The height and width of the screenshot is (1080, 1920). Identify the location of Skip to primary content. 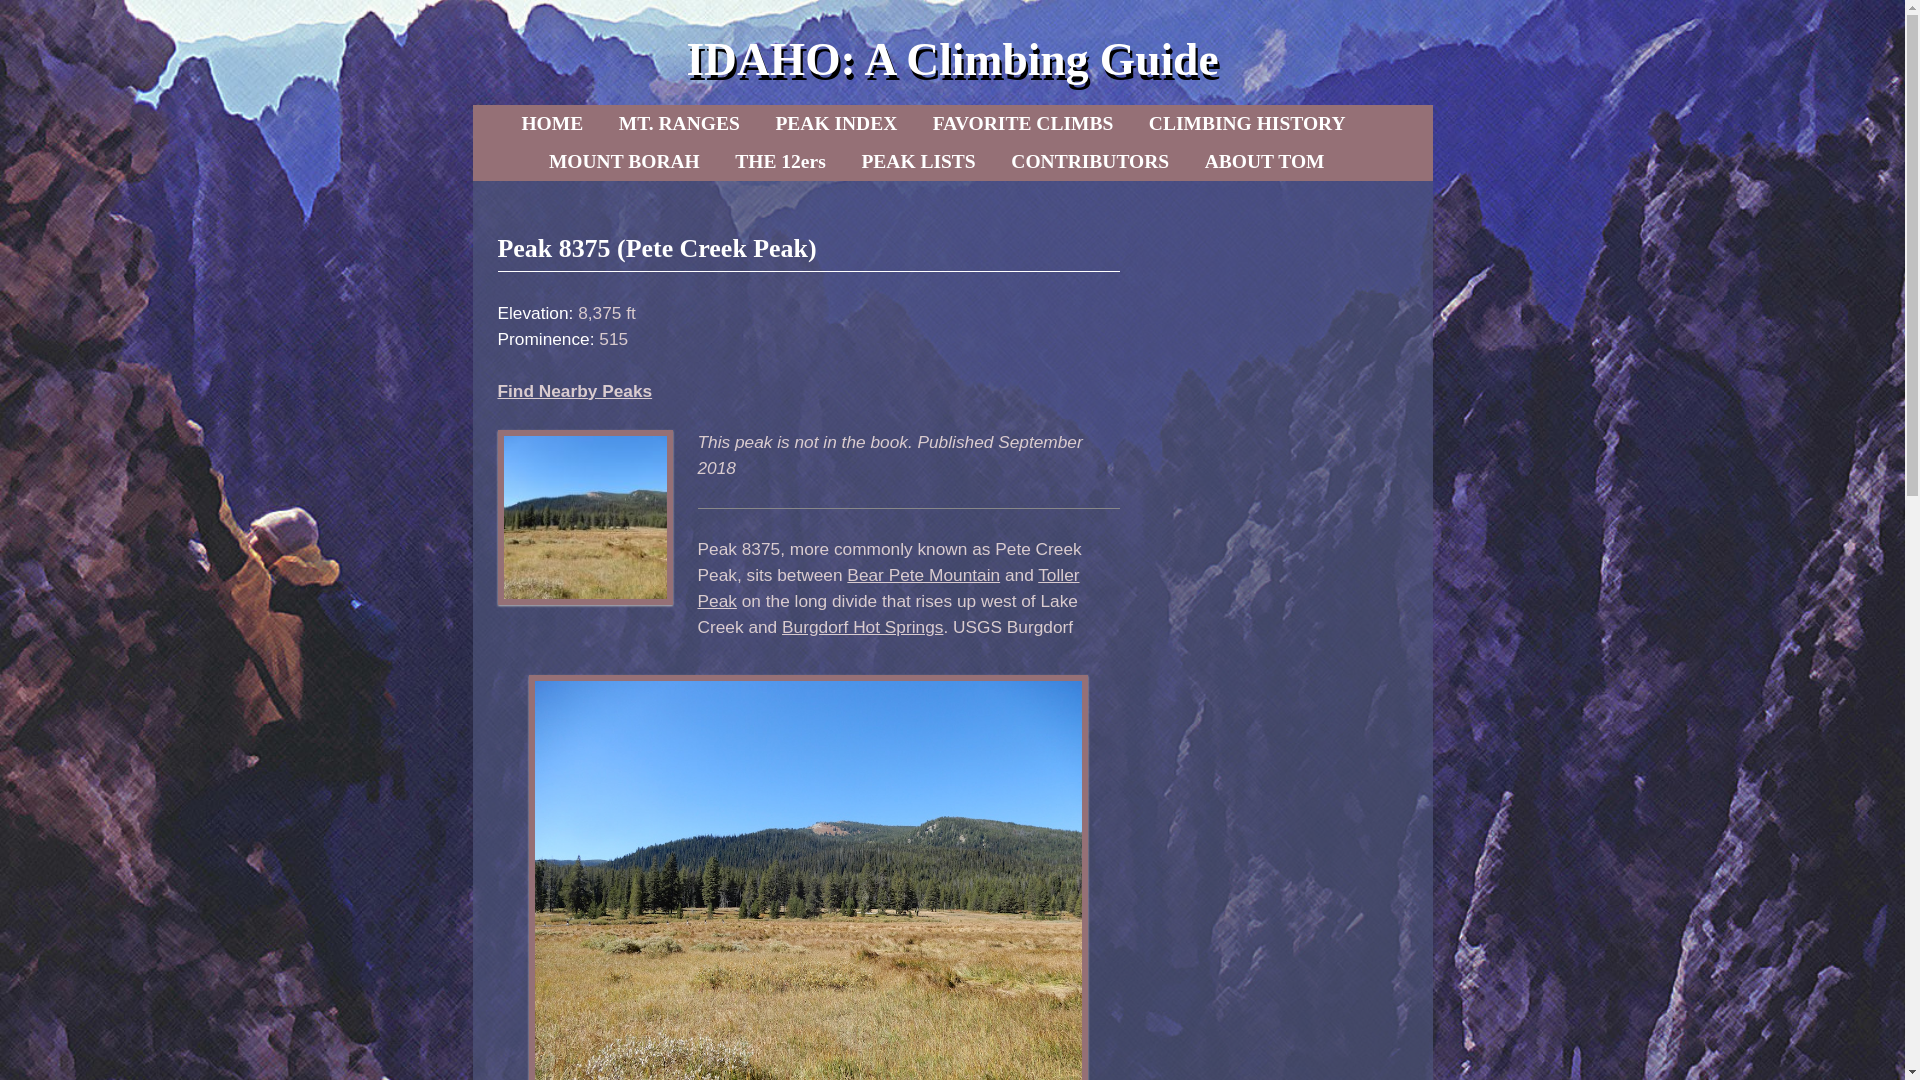
(604, 123).